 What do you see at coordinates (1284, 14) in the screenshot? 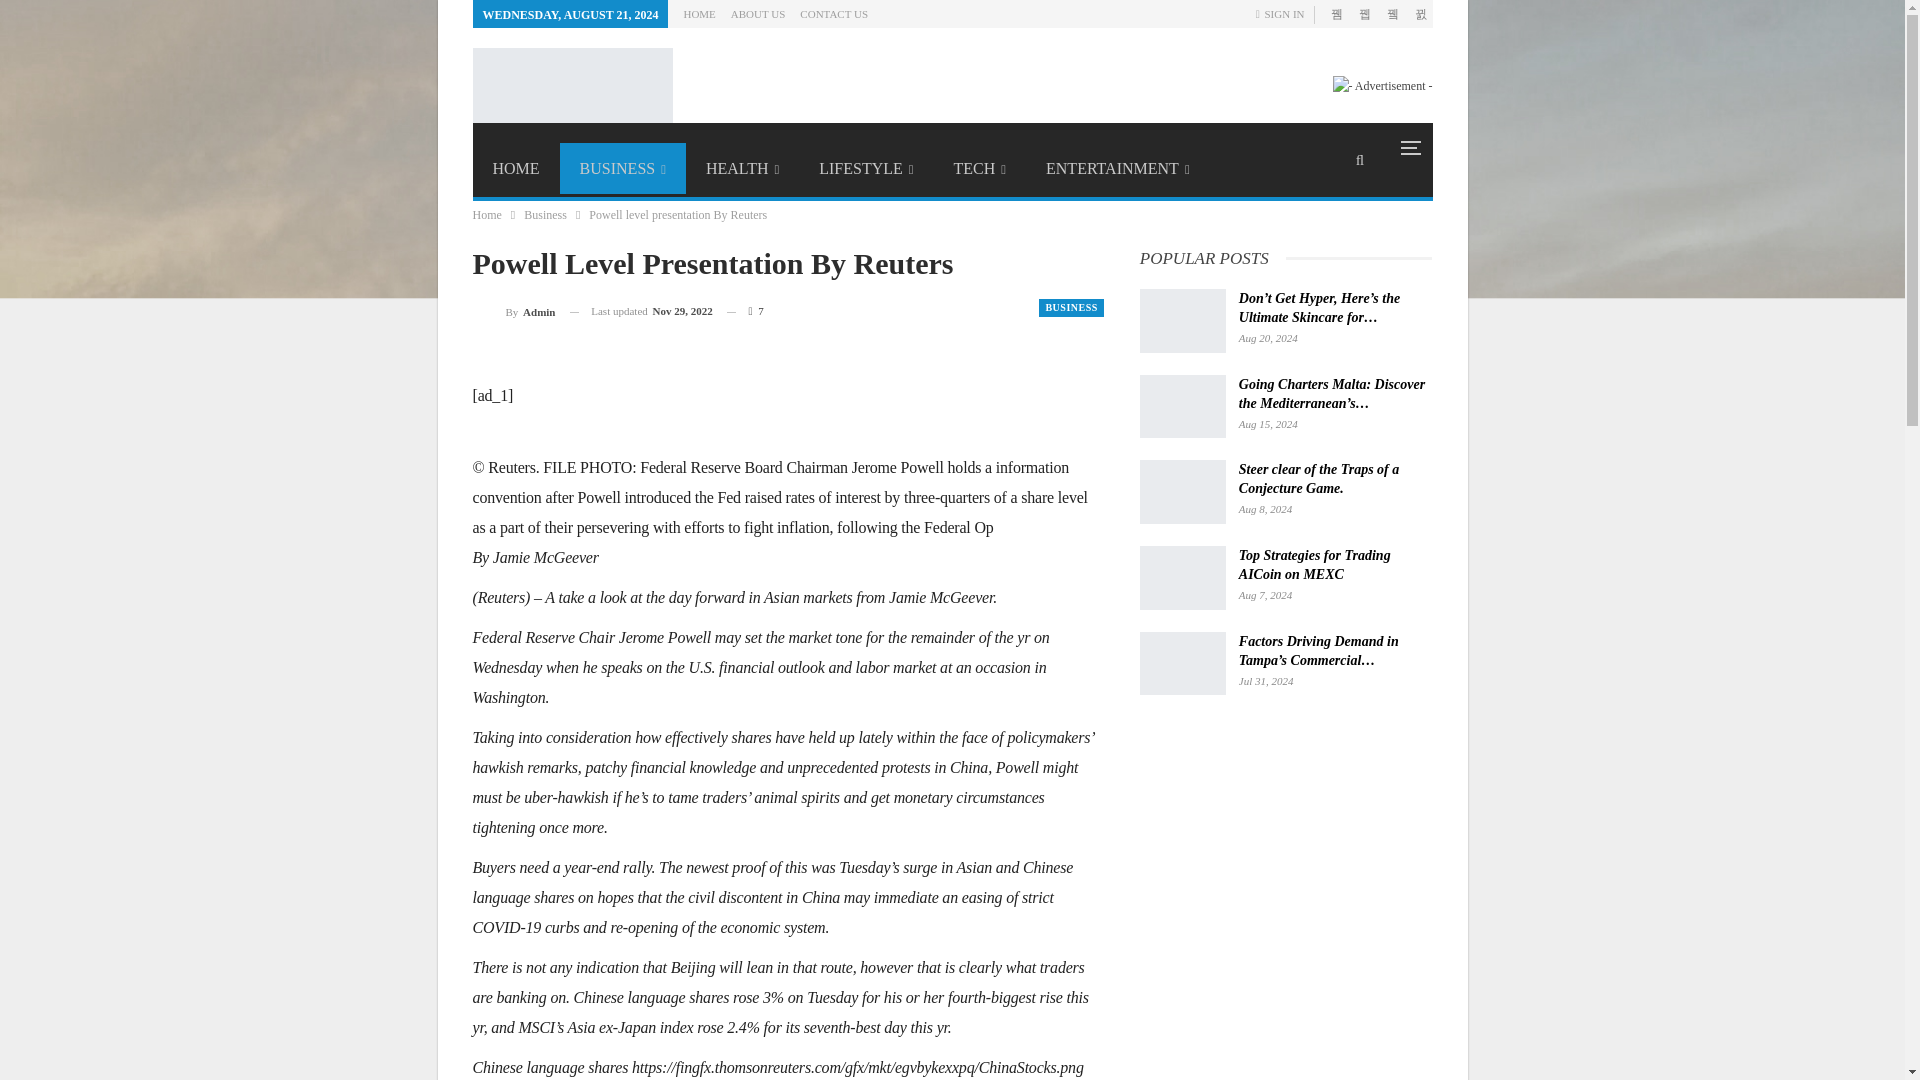
I see `SIGN IN` at bounding box center [1284, 14].